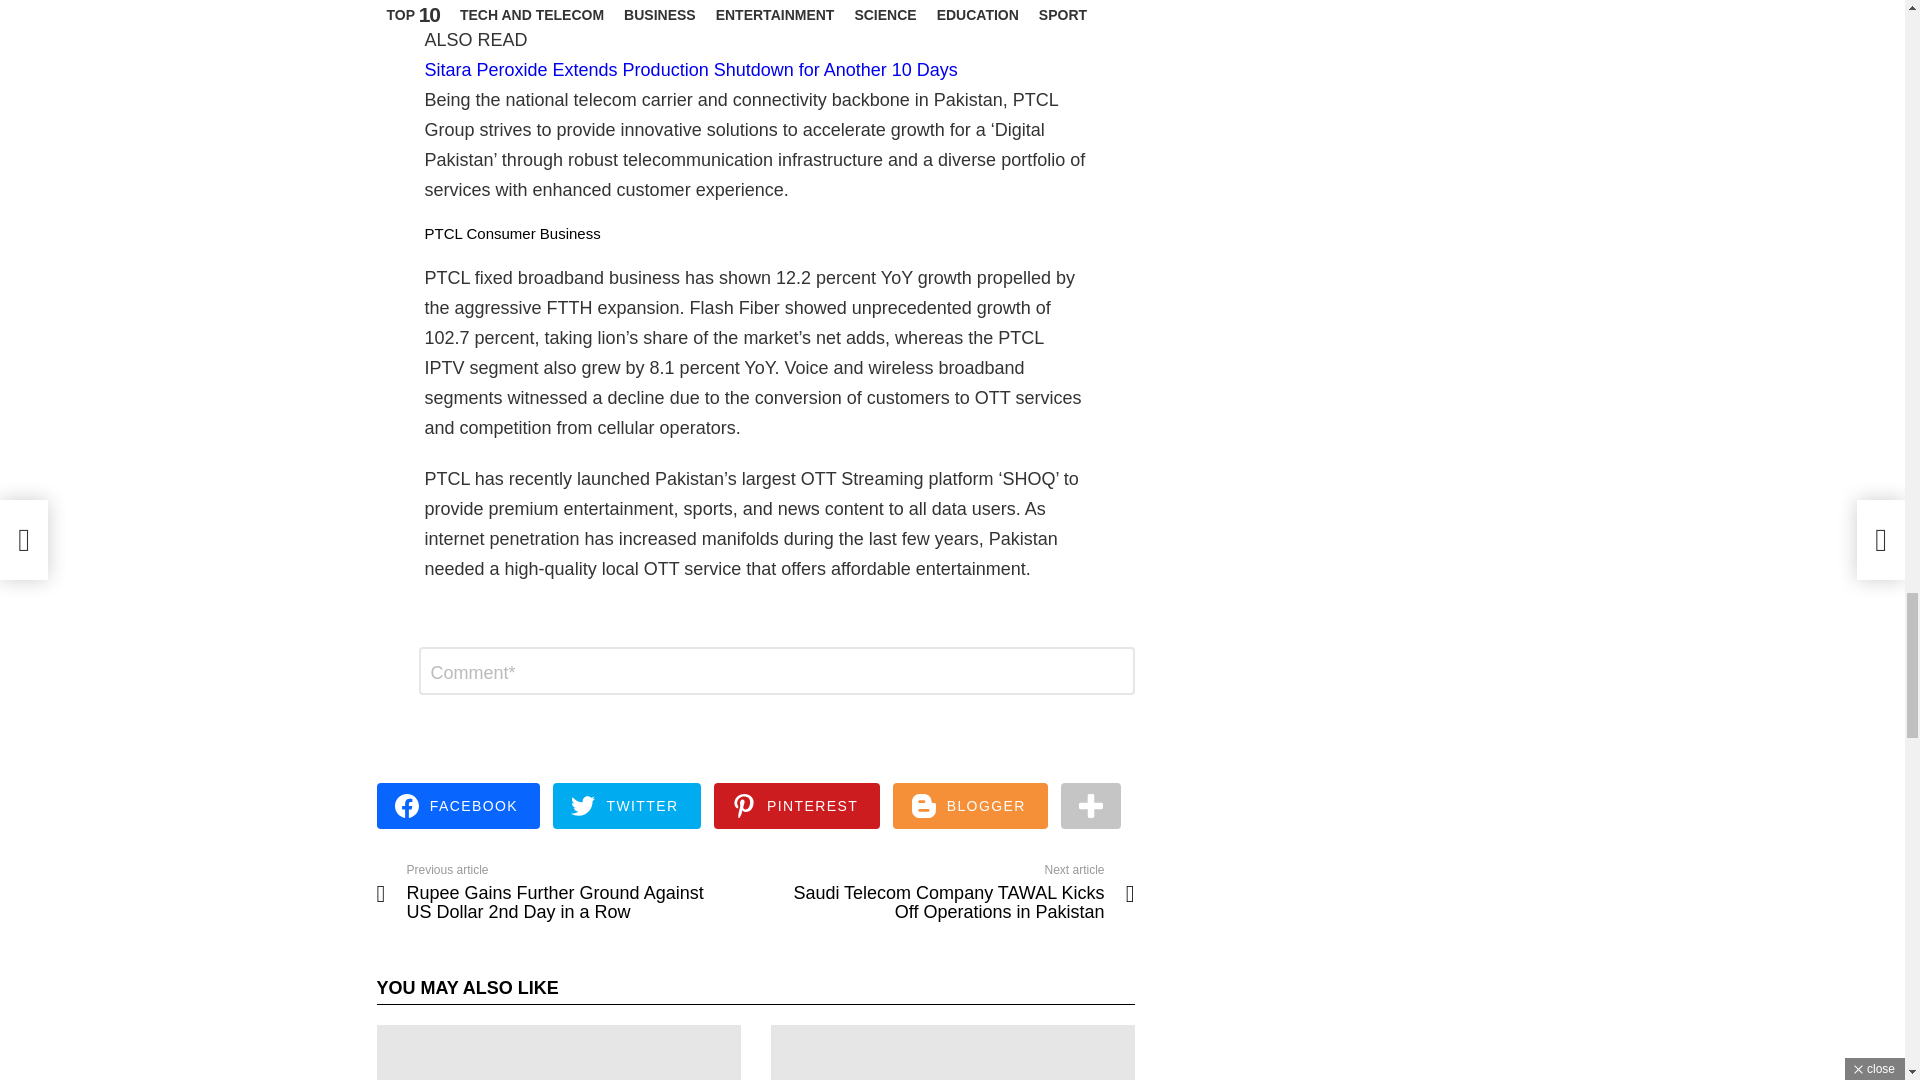 The image size is (1920, 1080). What do you see at coordinates (798, 804) in the screenshot?
I see `PINTEREST` at bounding box center [798, 804].